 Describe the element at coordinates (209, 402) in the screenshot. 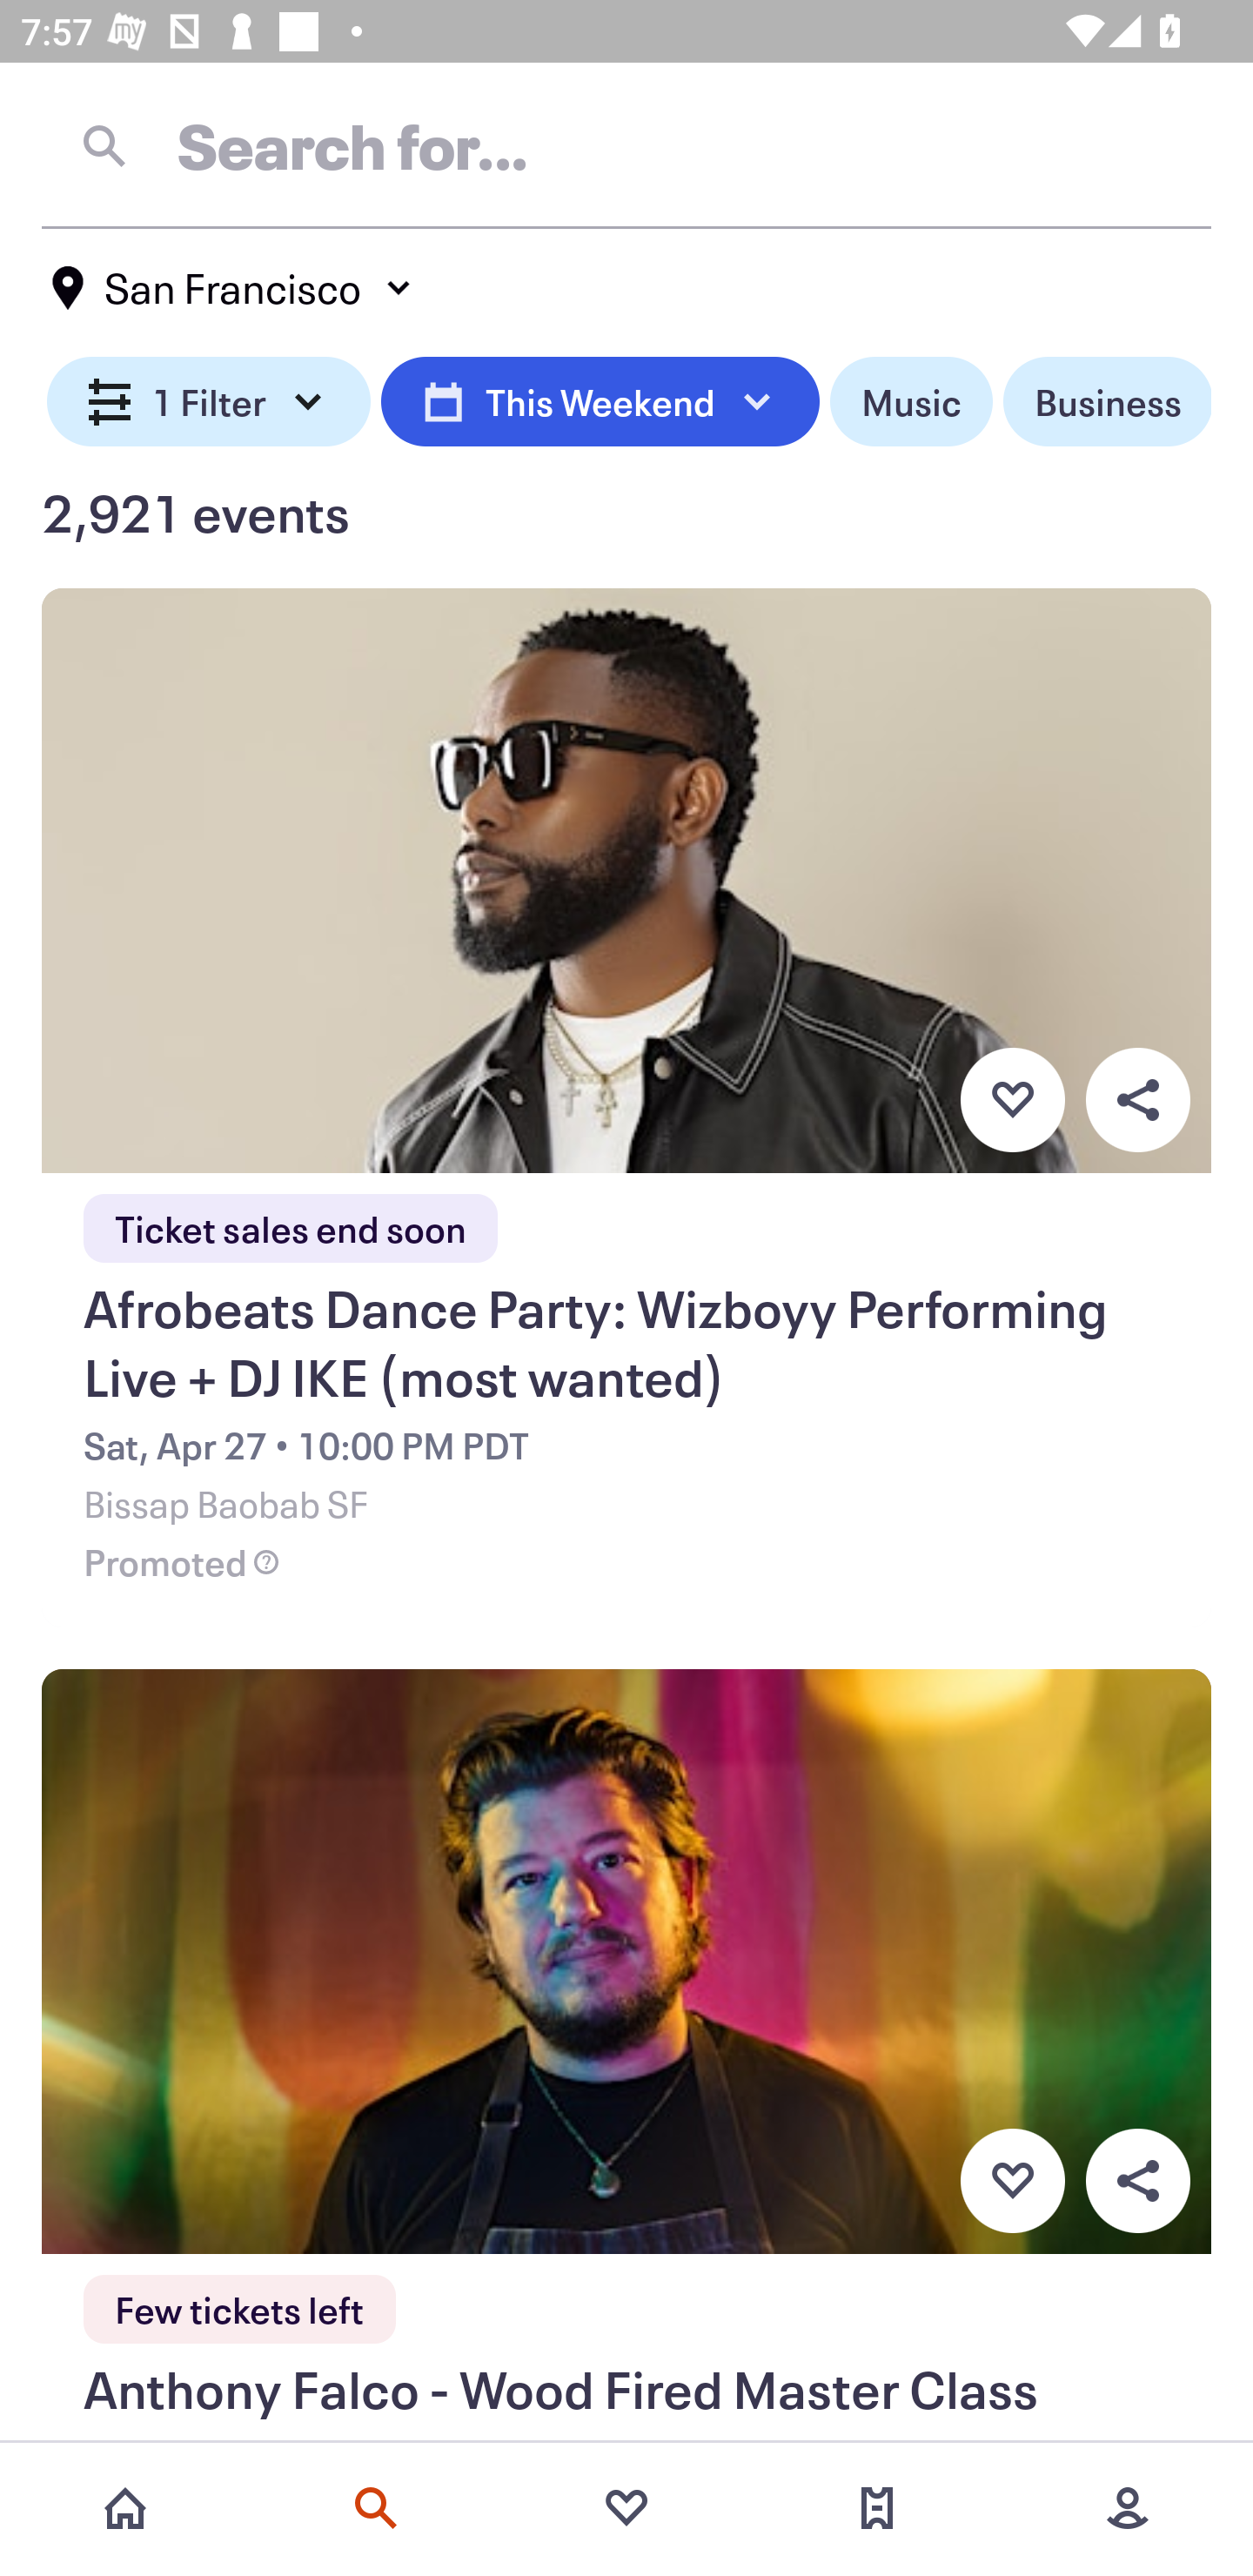

I see `1 Filter` at that location.